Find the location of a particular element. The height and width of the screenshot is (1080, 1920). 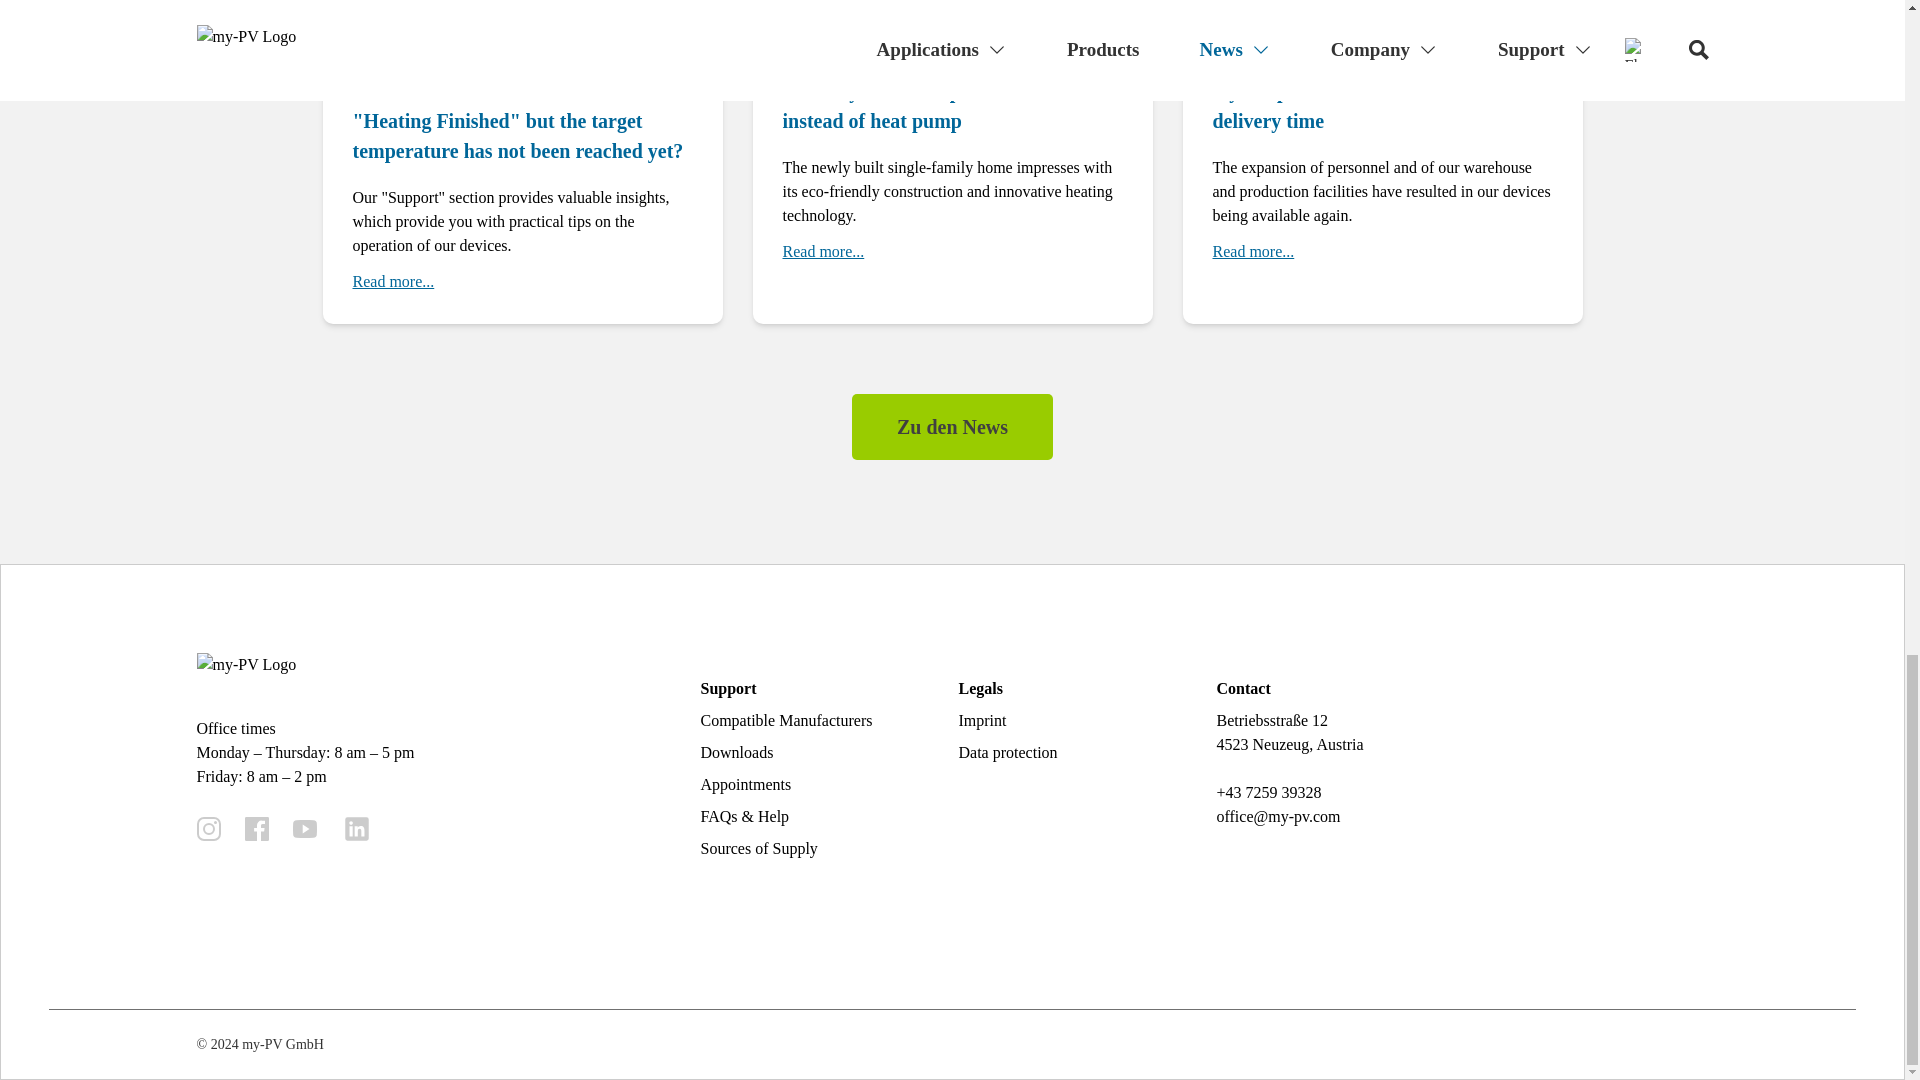

Read more... is located at coordinates (822, 251).